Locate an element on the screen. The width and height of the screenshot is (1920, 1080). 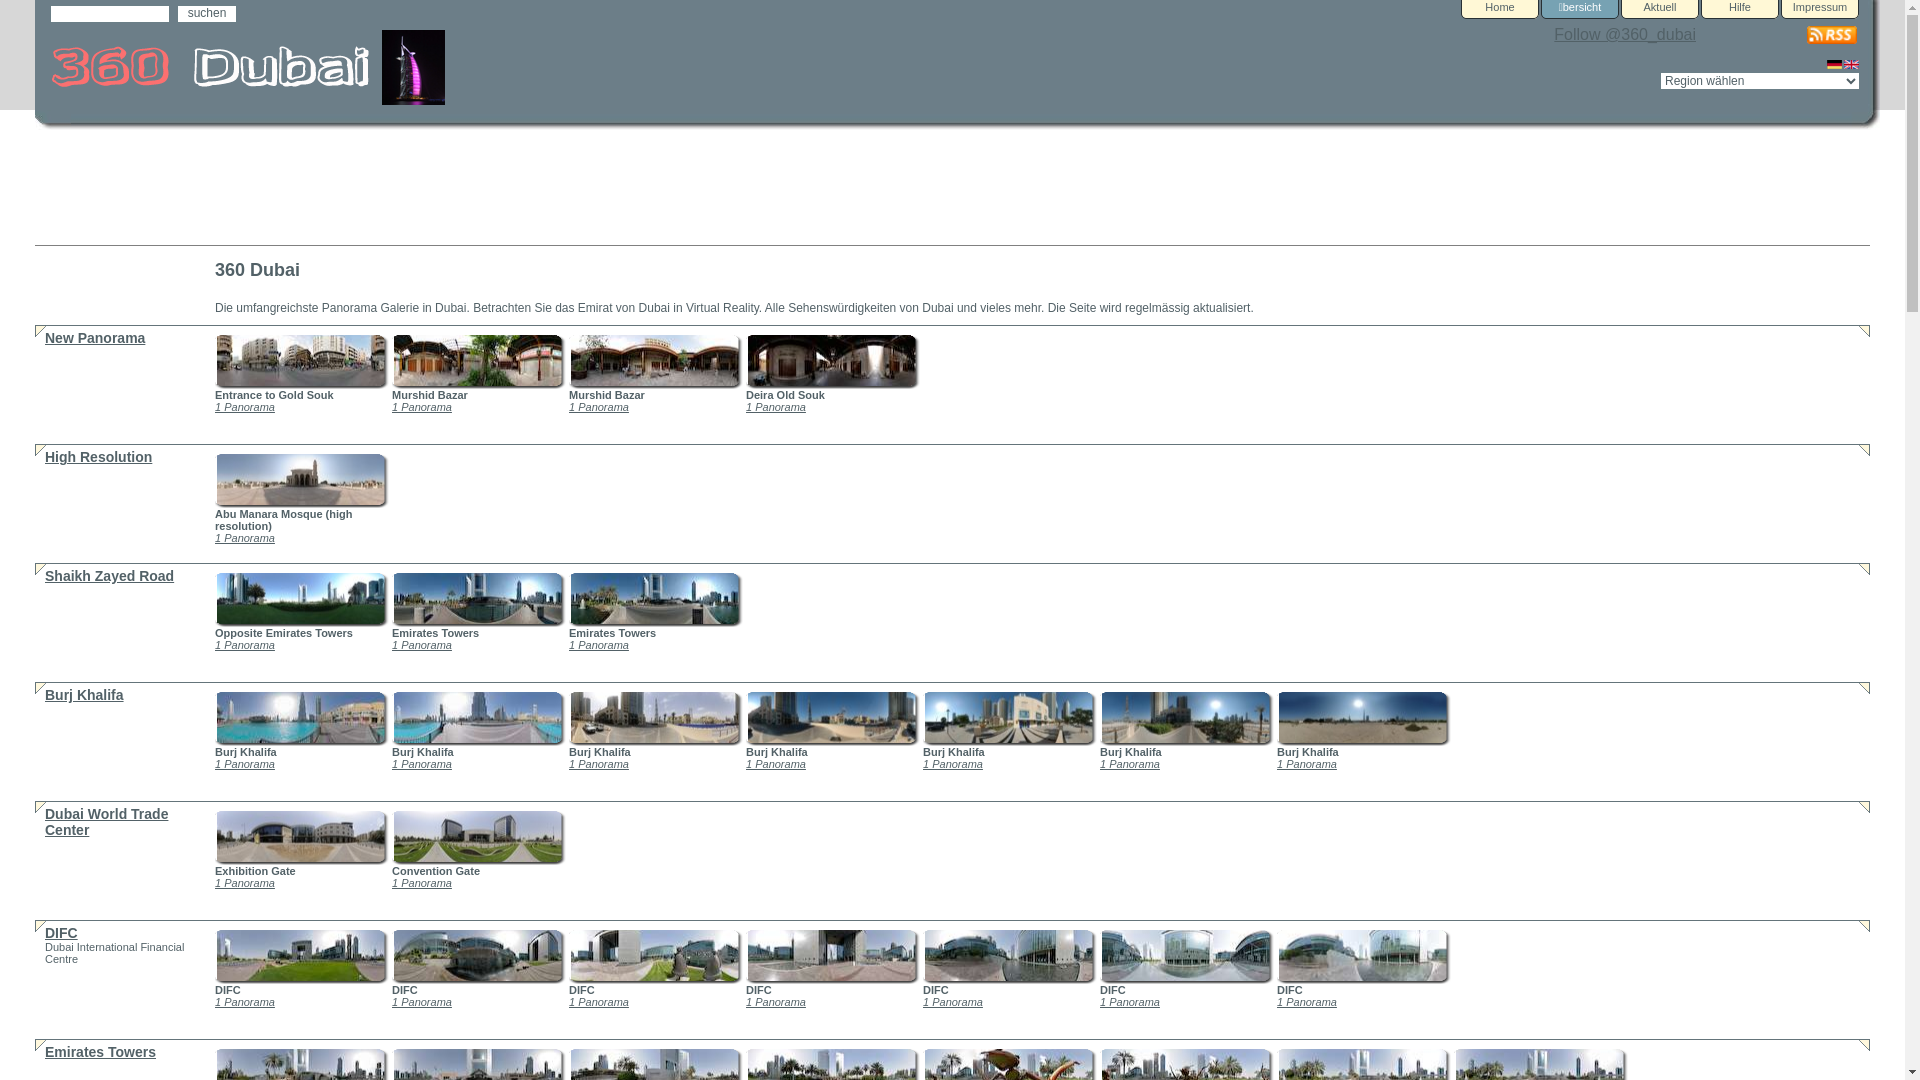
Burj Khalifa is located at coordinates (84, 695).